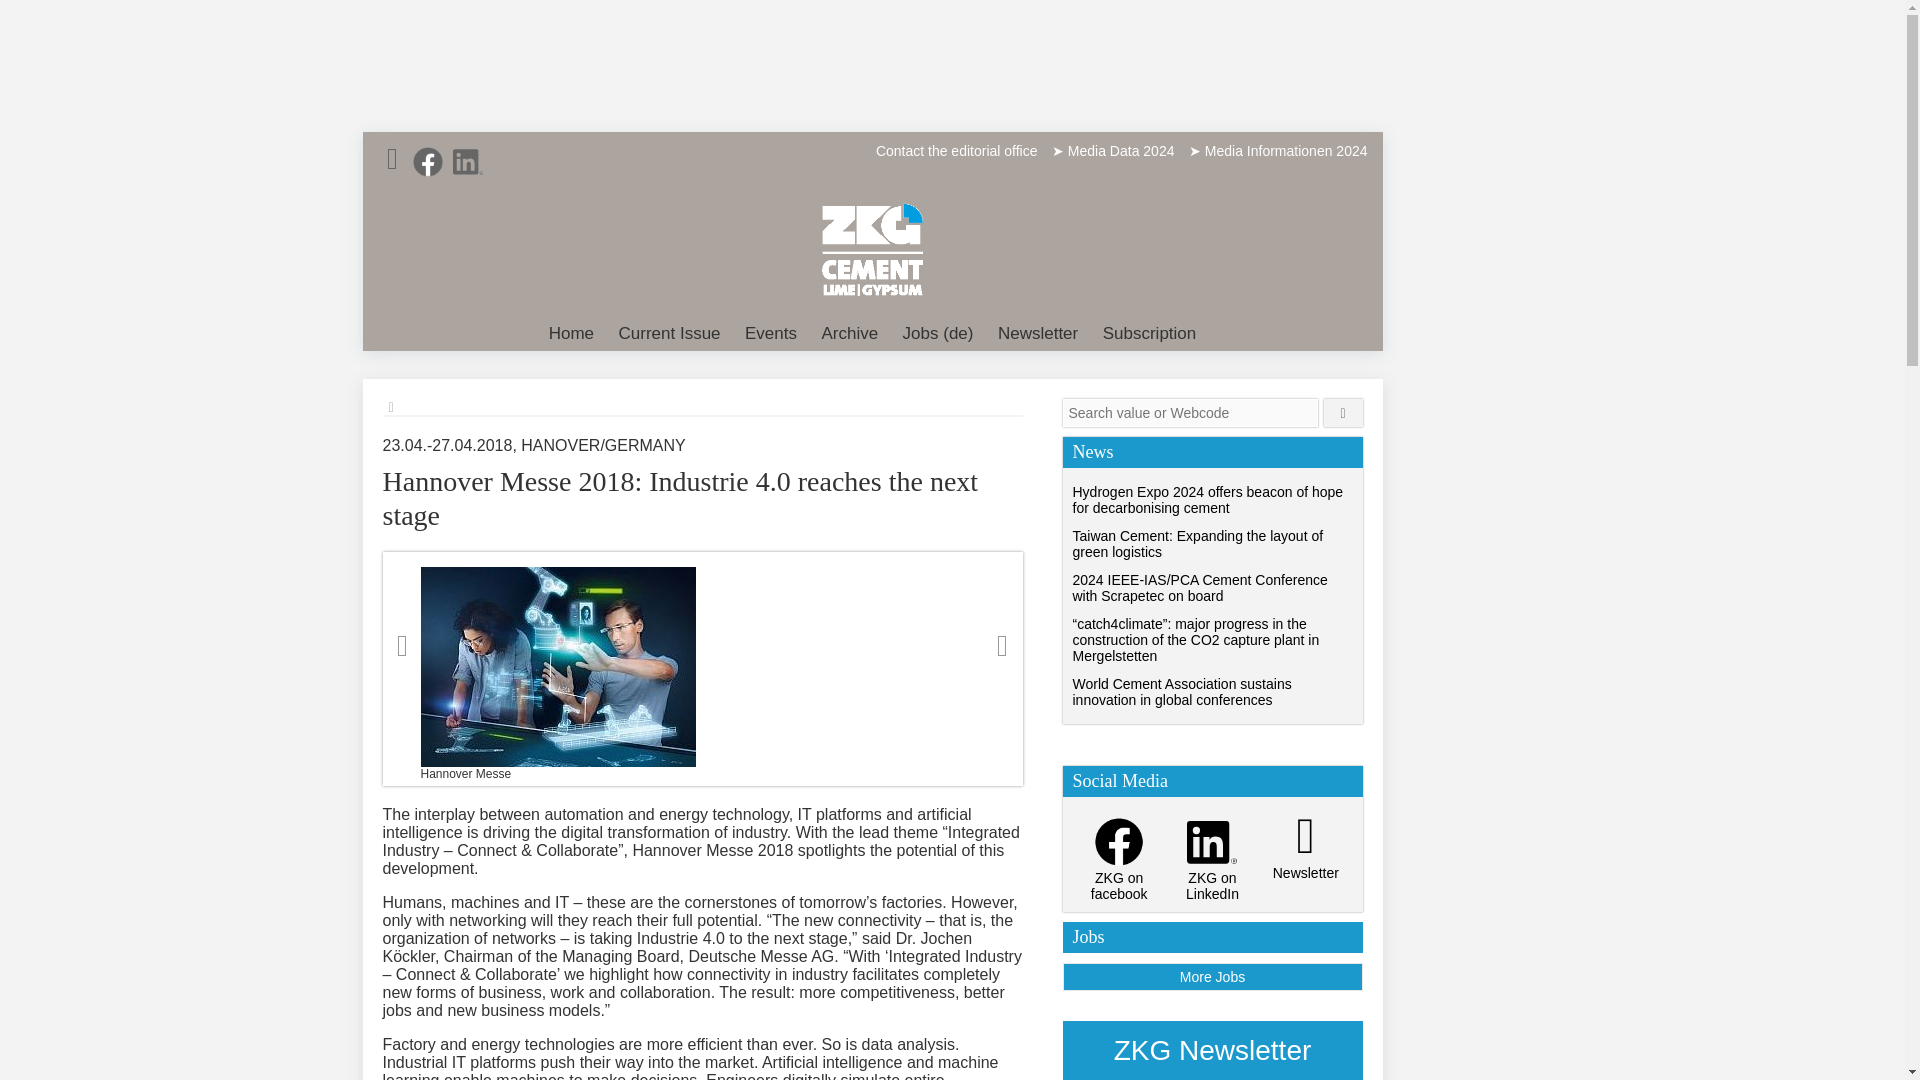 Image resolution: width=1920 pixels, height=1080 pixels. Describe the element at coordinates (1189, 412) in the screenshot. I see `Search value or Webcode` at that location.